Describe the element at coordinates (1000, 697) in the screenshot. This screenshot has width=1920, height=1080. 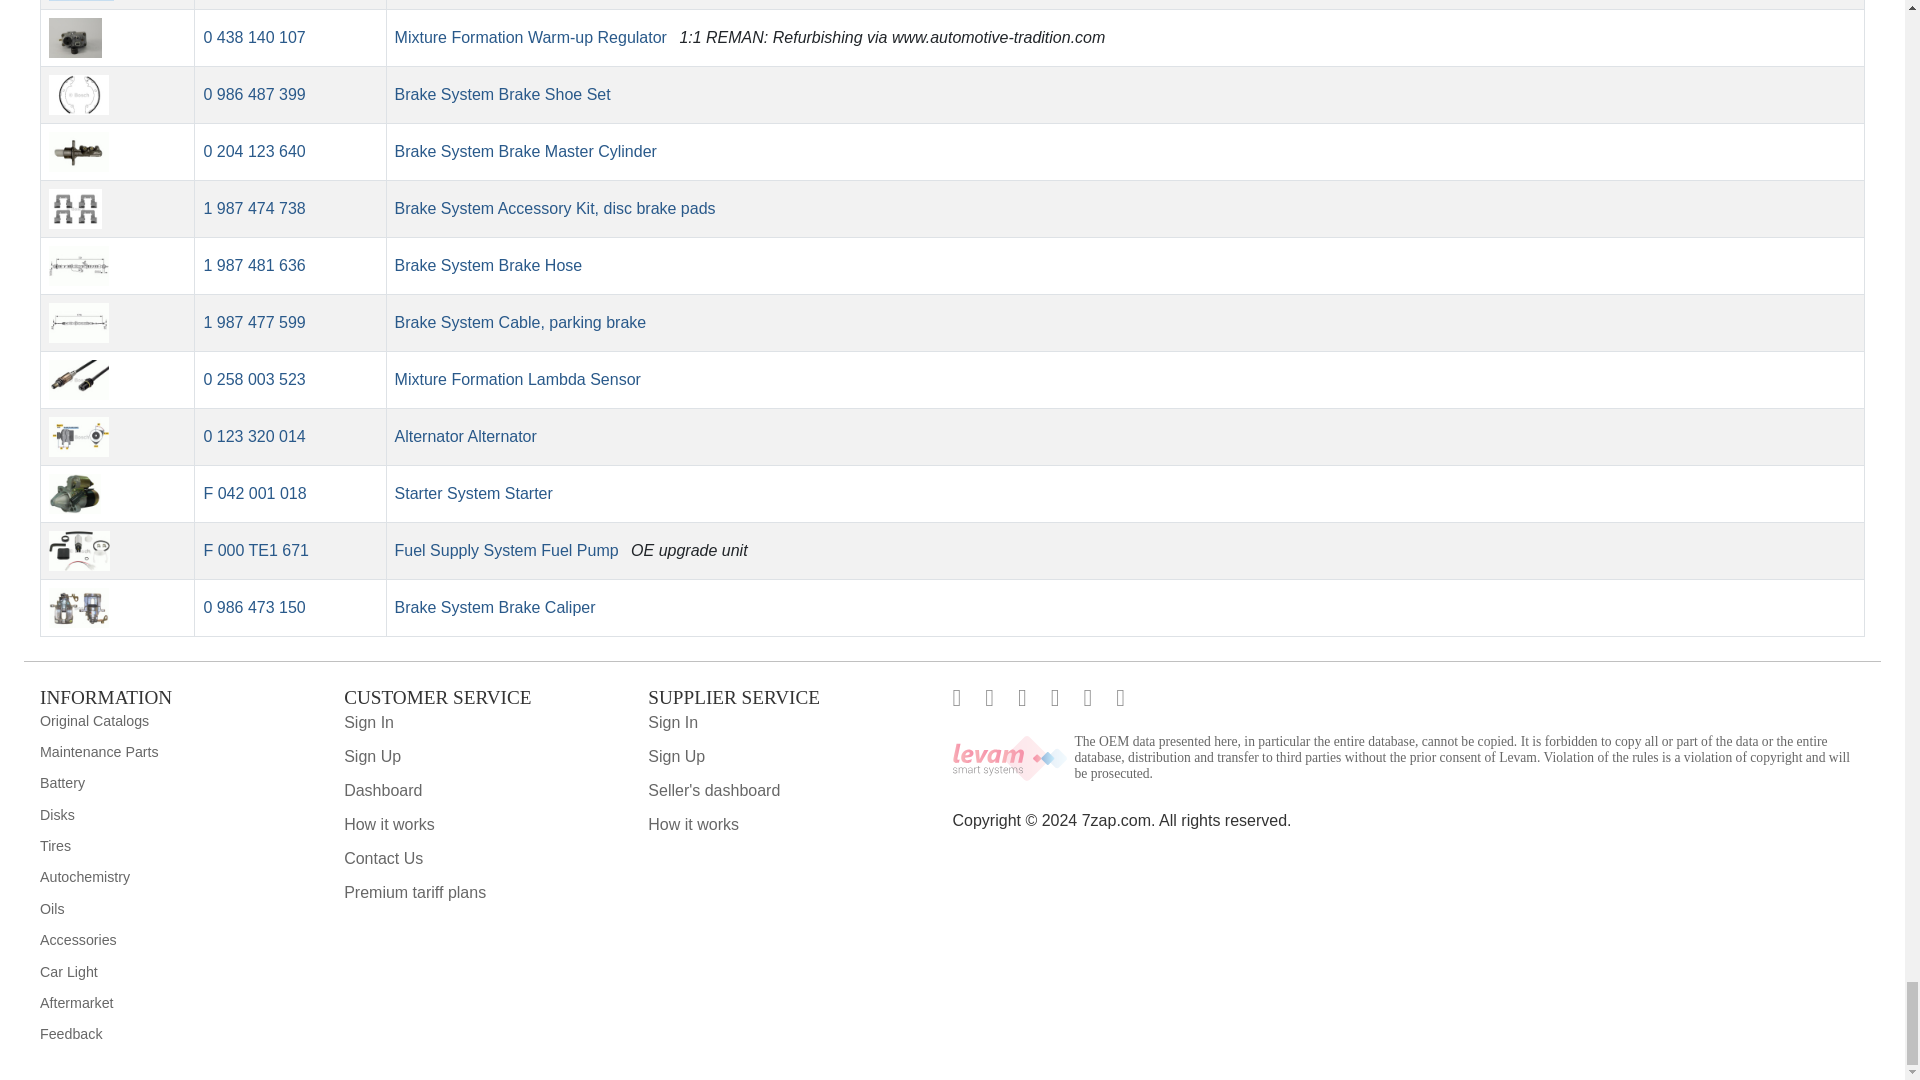
I see `Twitter` at that location.